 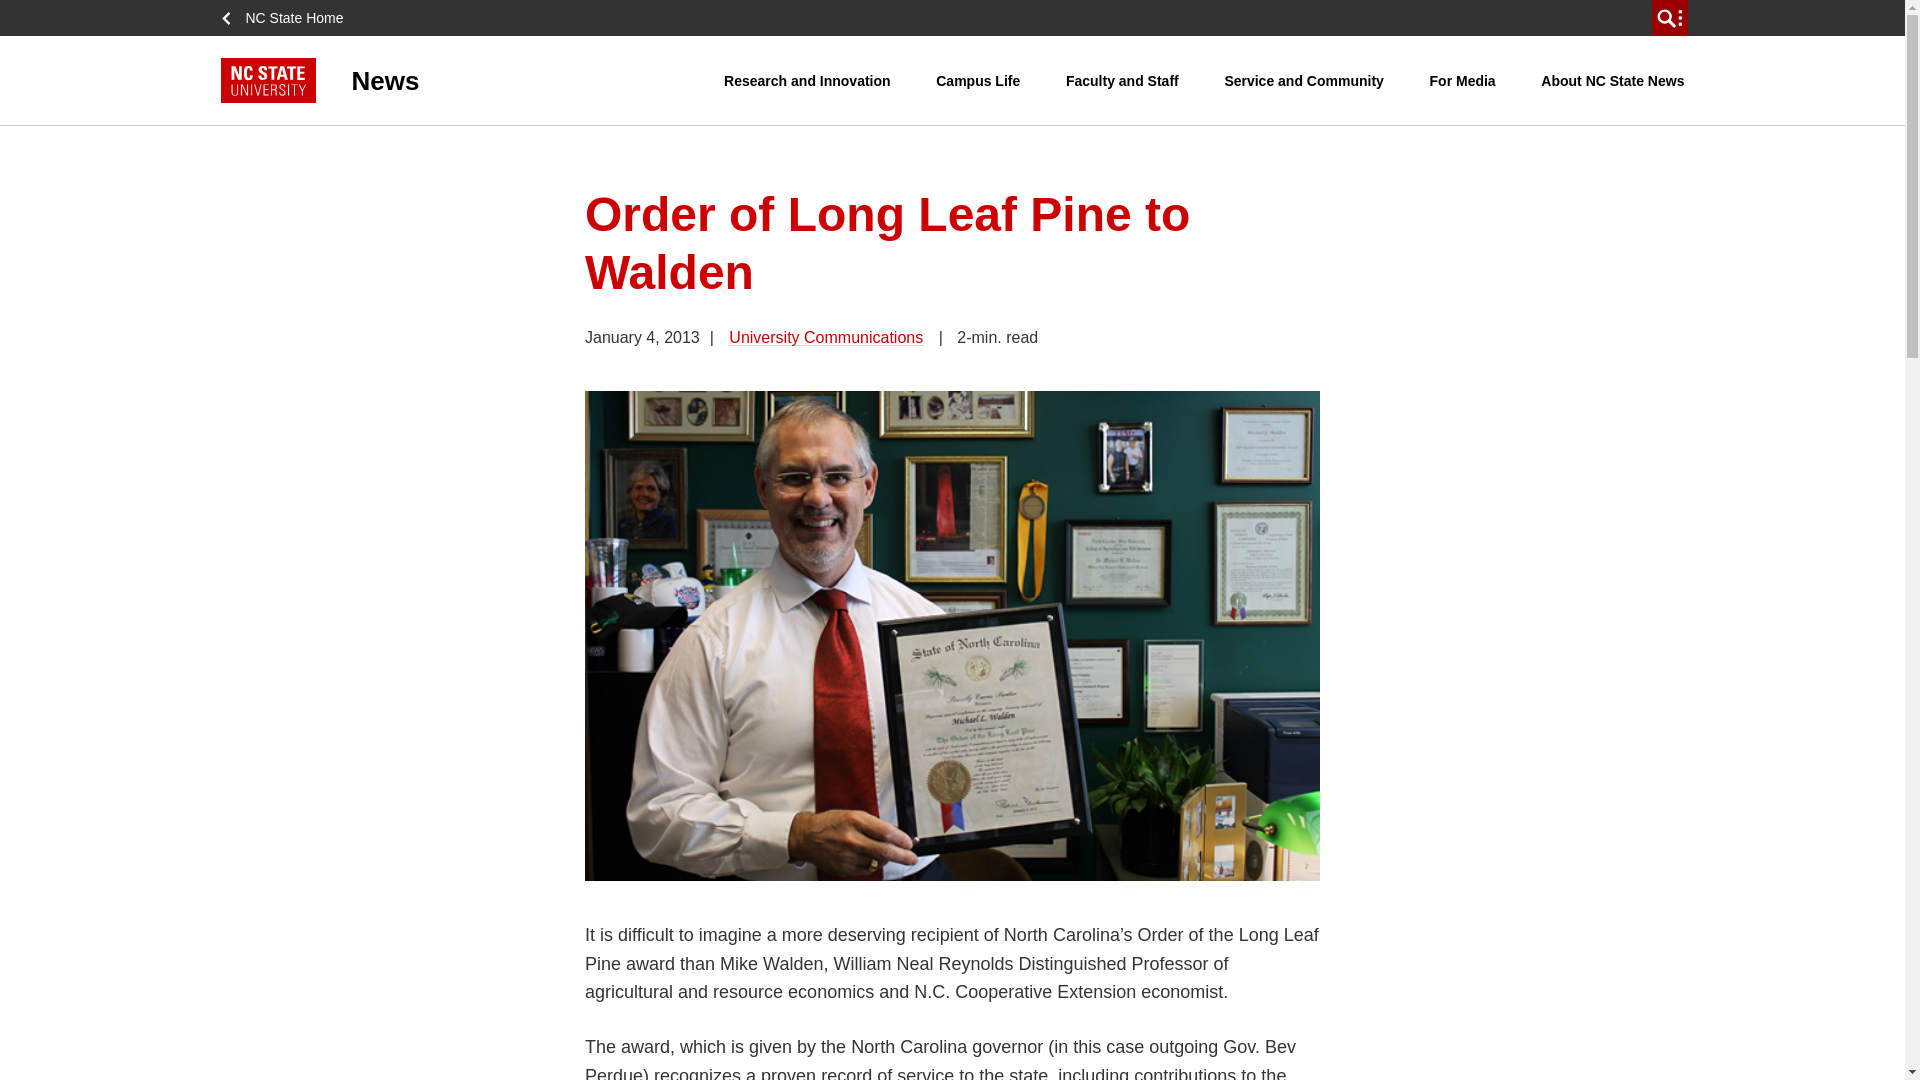 What do you see at coordinates (825, 337) in the screenshot?
I see `Posts by University Communications` at bounding box center [825, 337].